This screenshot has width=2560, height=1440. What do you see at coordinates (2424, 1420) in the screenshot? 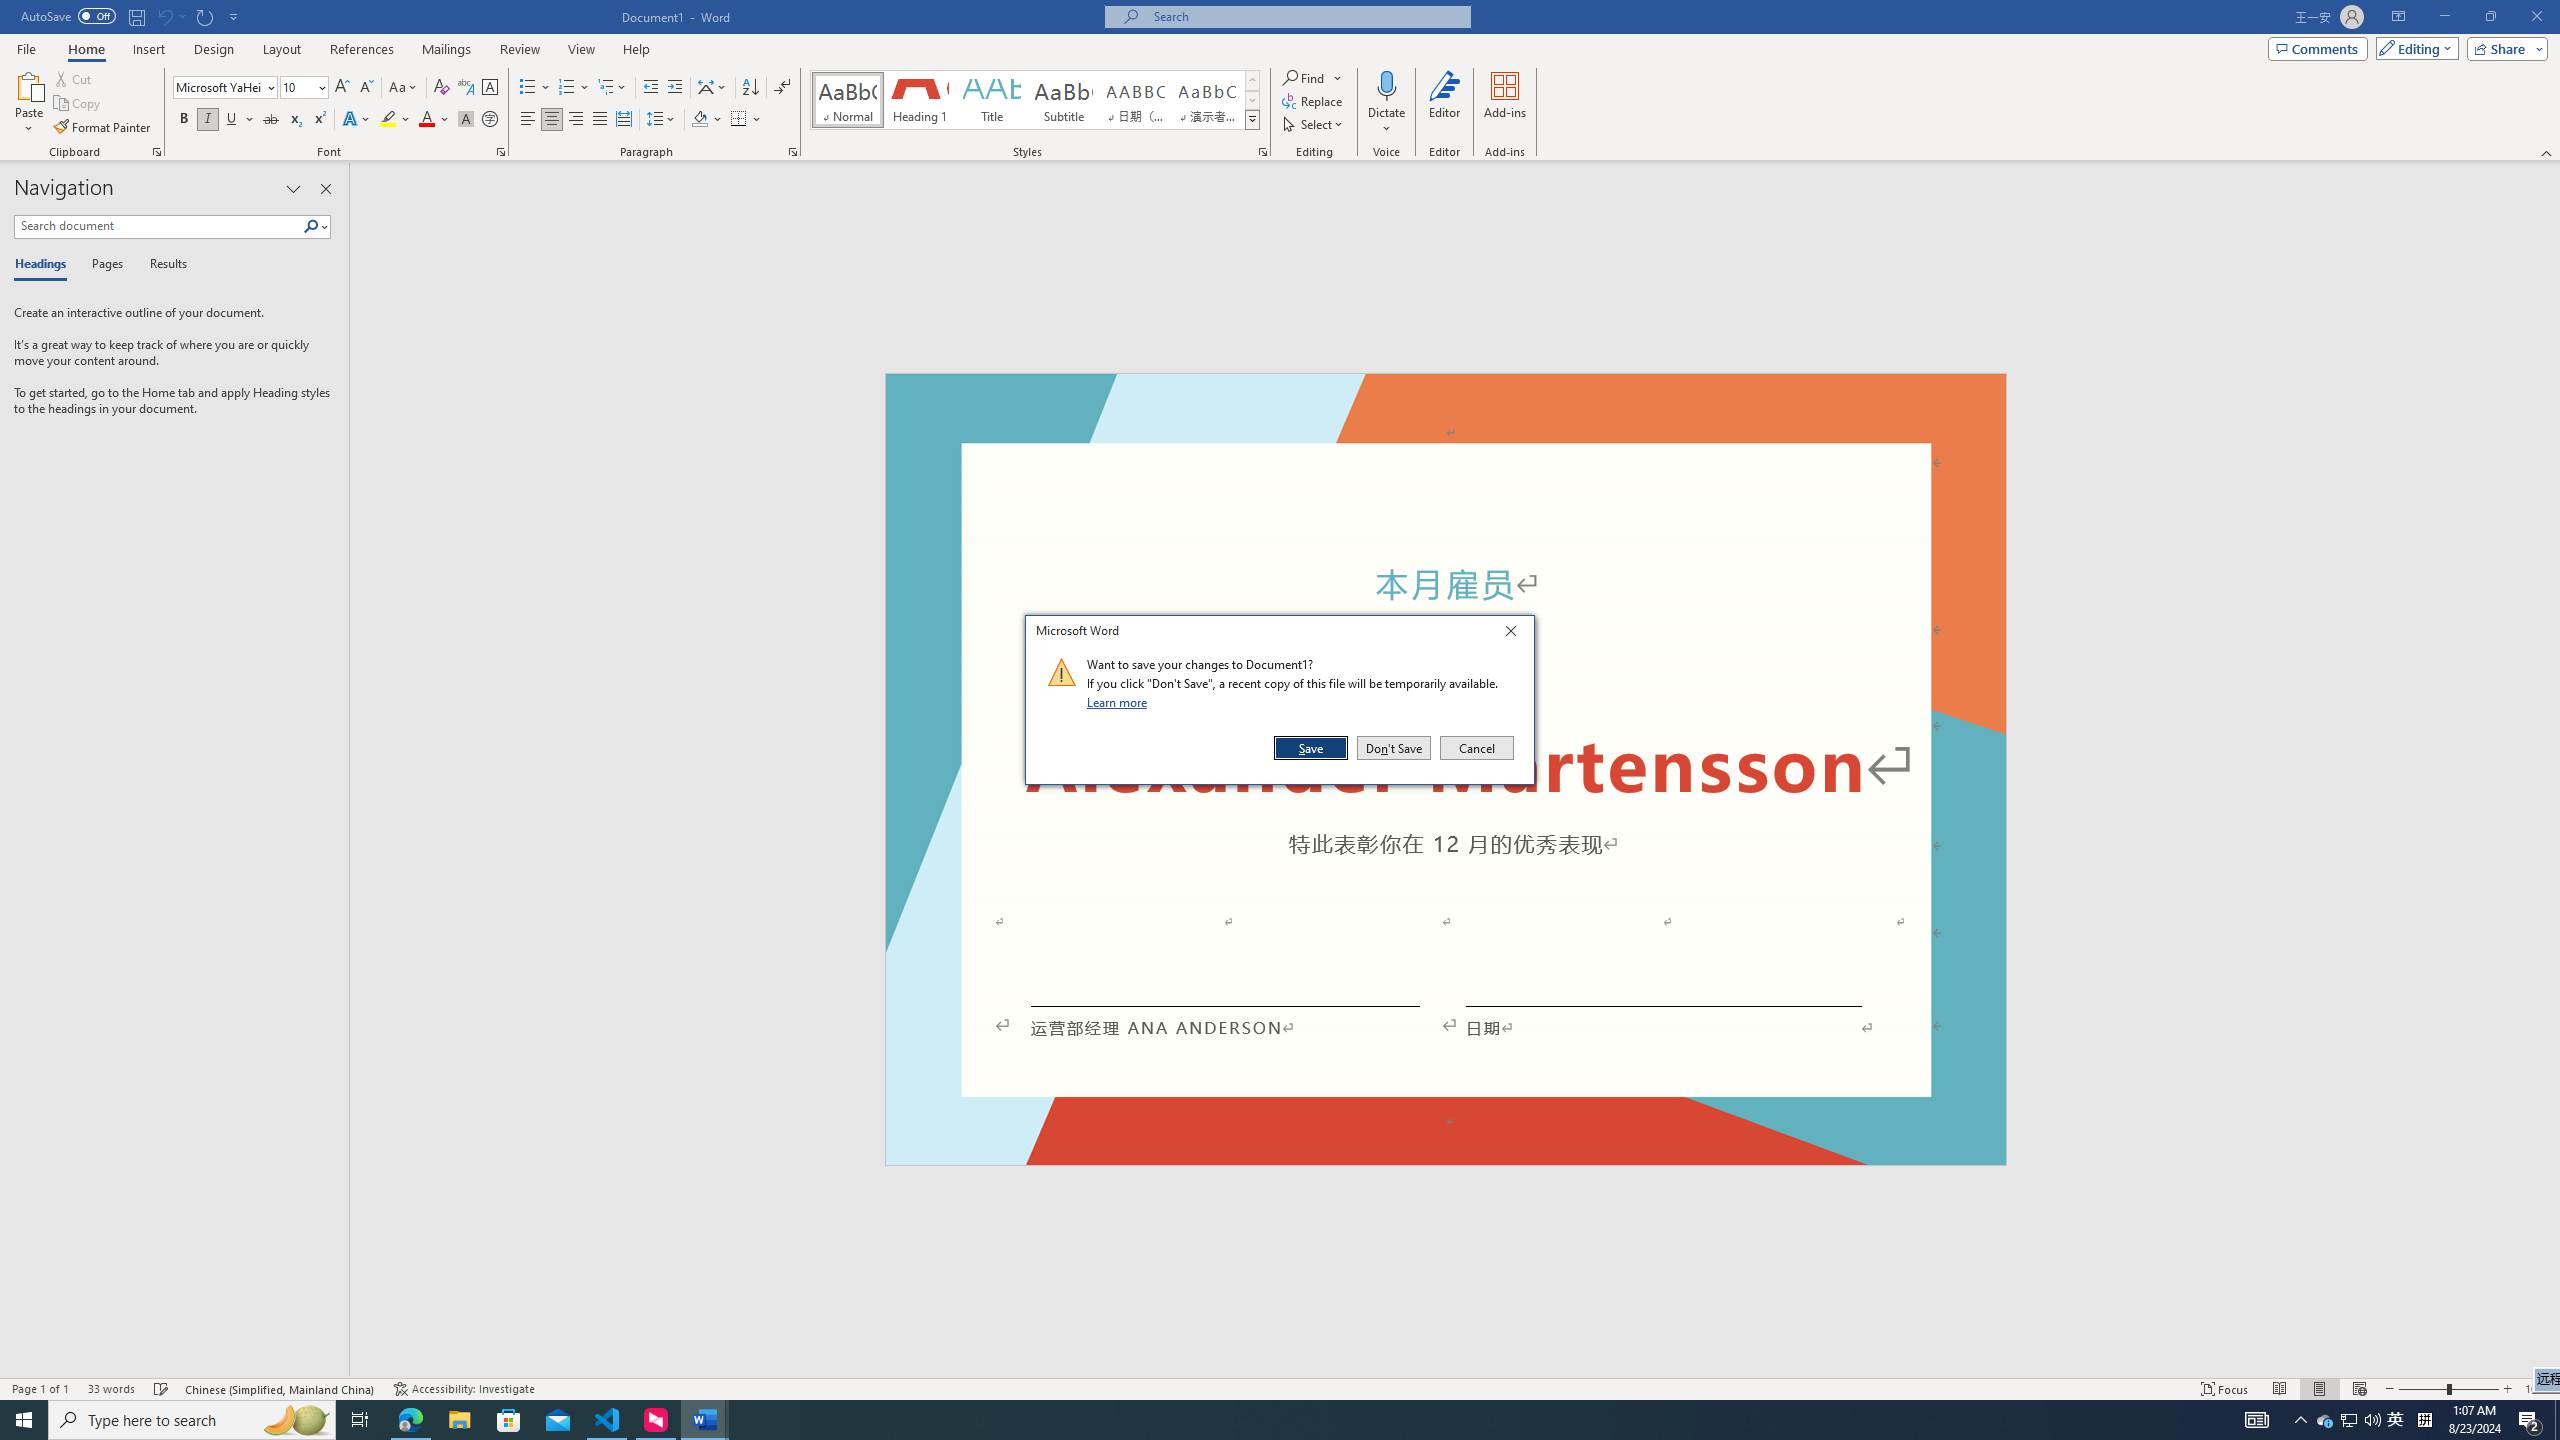
I see `Tray Input Indicator - Chinese (Simplified, China)` at bounding box center [2424, 1420].